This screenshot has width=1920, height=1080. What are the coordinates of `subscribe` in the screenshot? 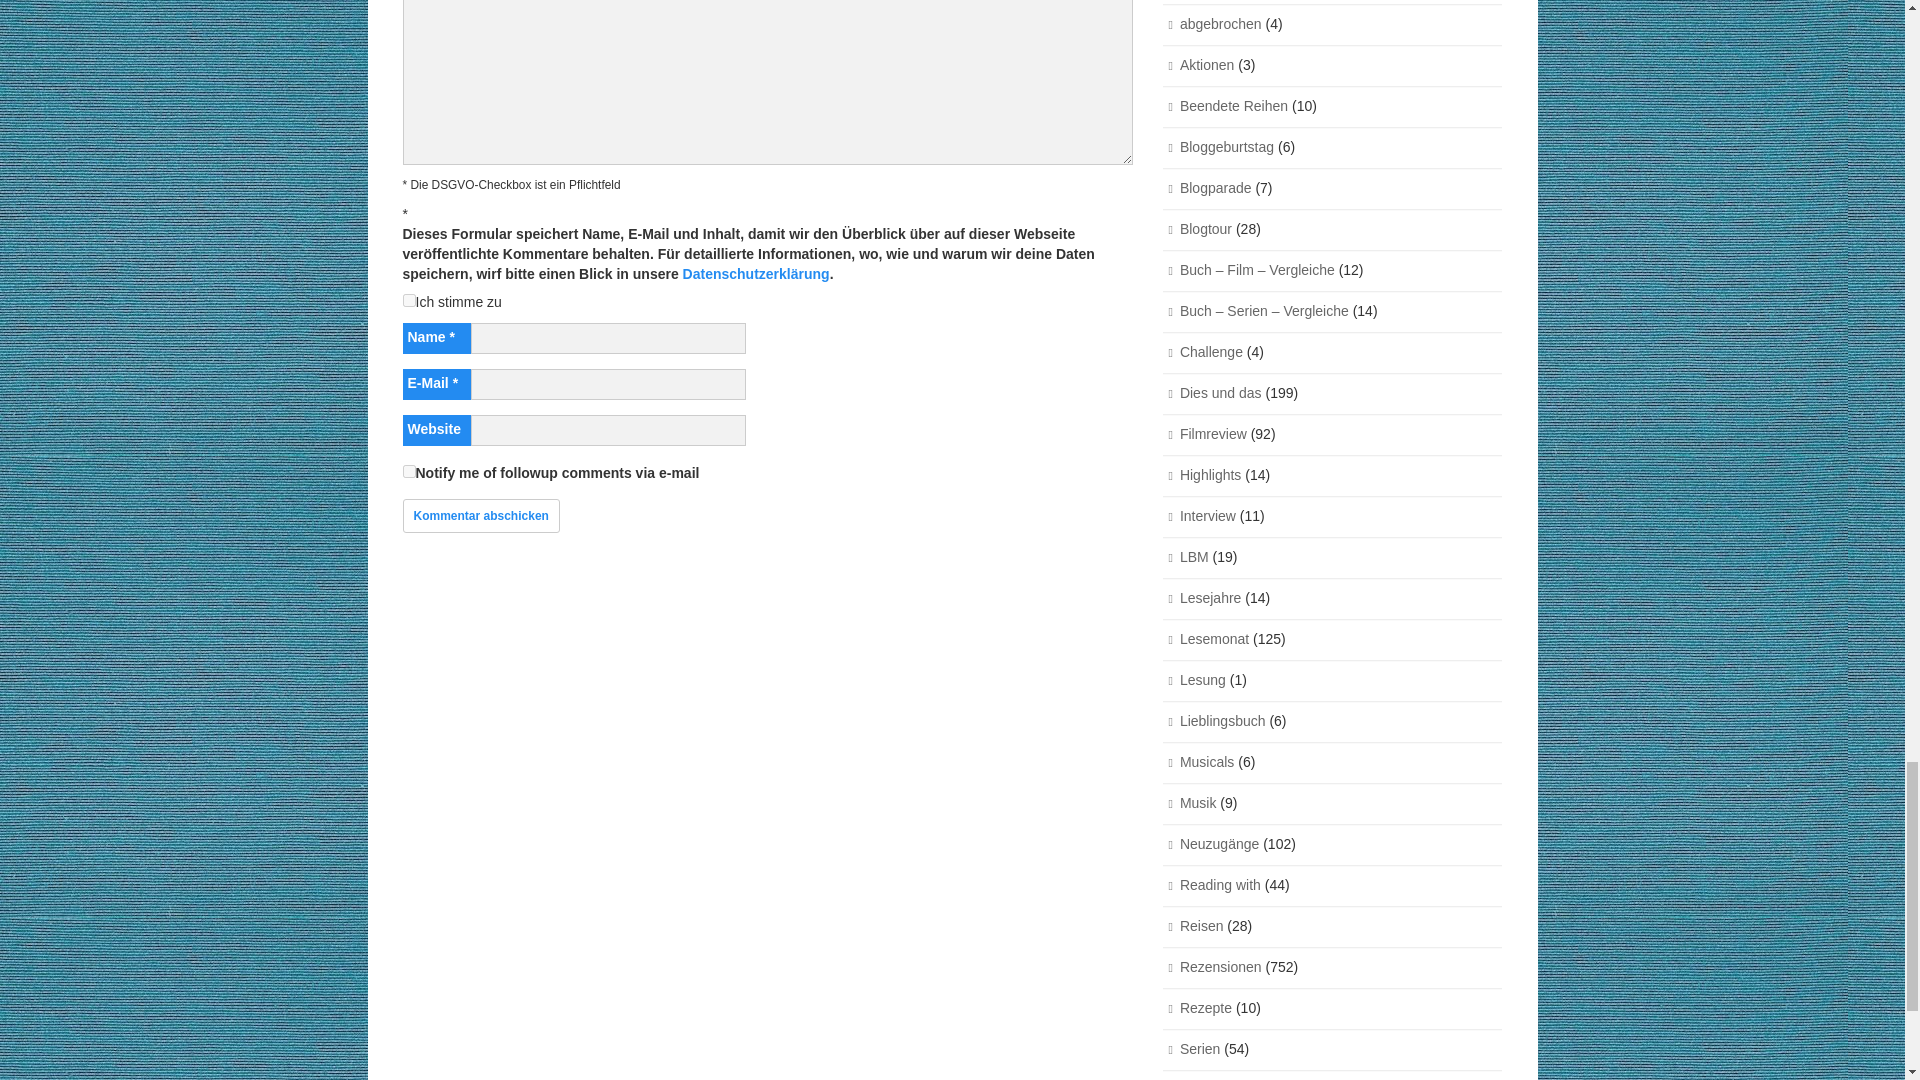 It's located at (408, 472).